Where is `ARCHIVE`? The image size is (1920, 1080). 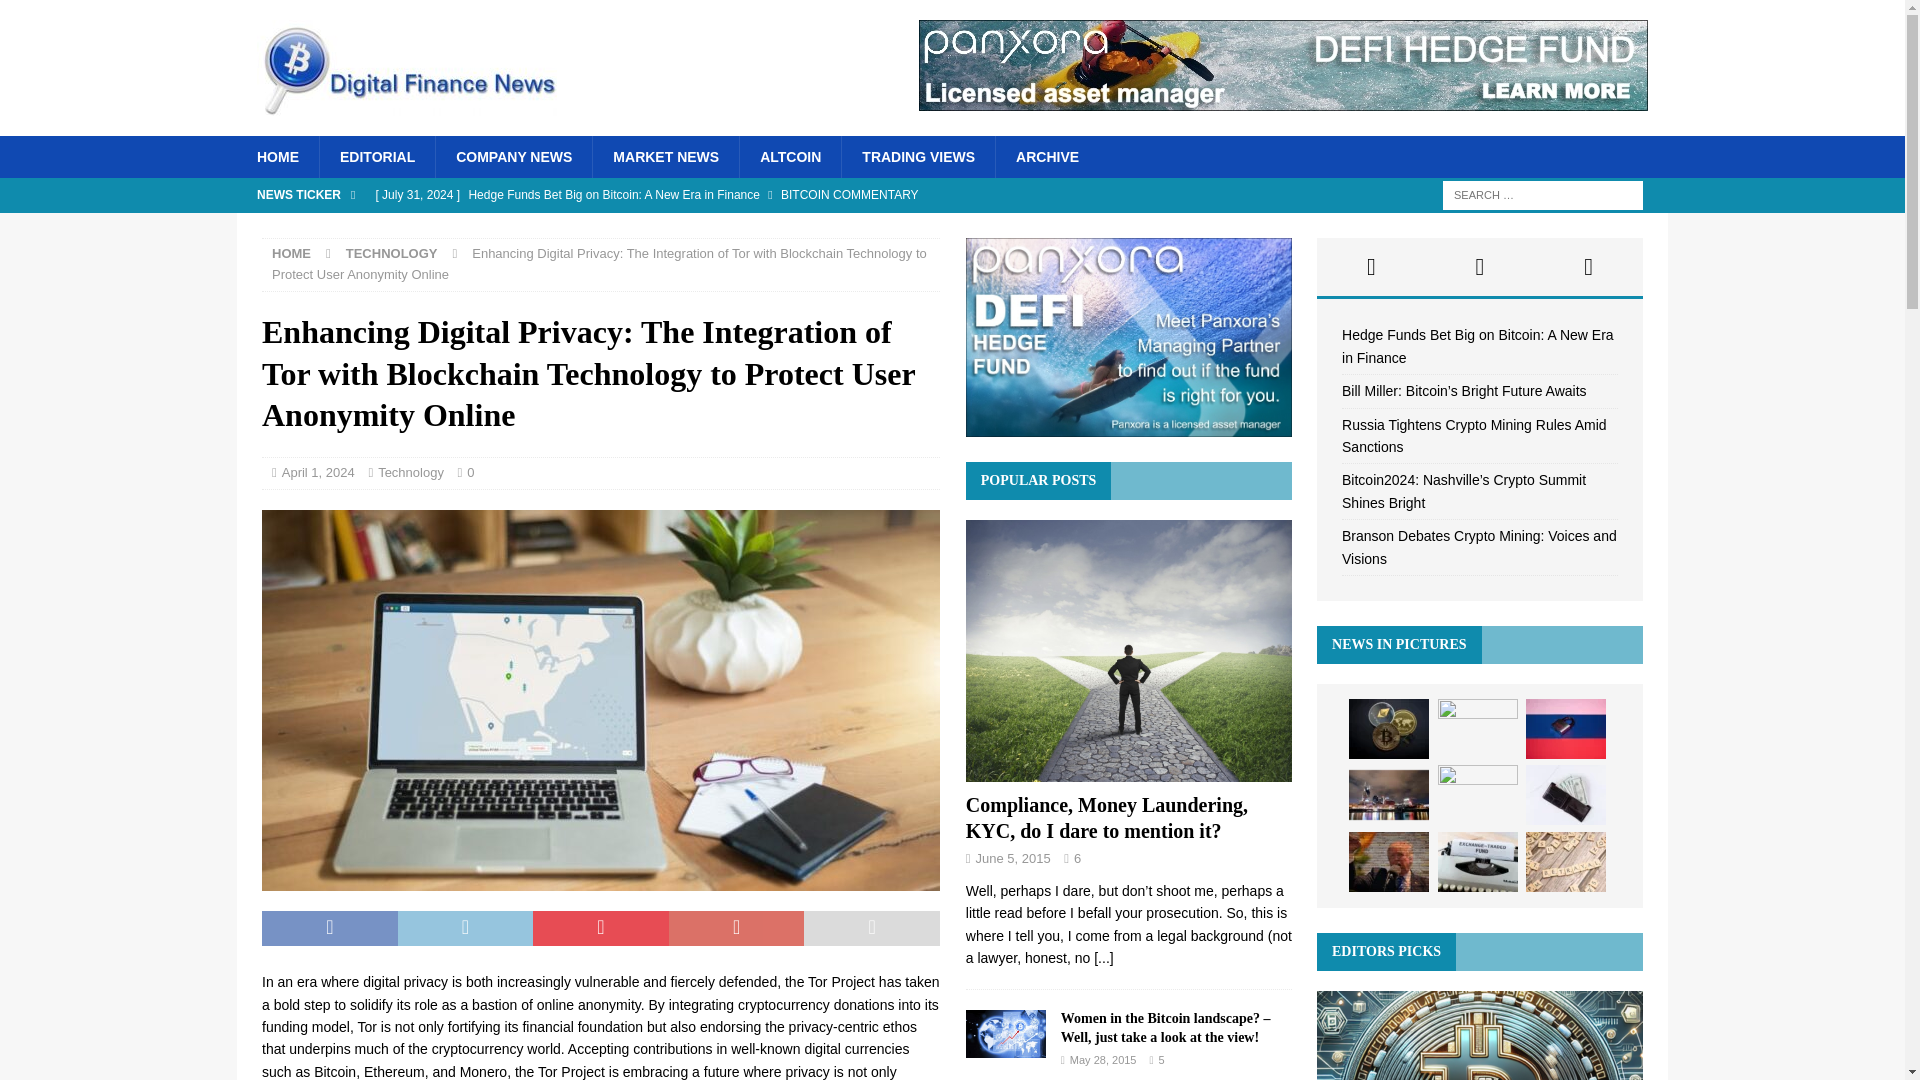 ARCHIVE is located at coordinates (1046, 157).